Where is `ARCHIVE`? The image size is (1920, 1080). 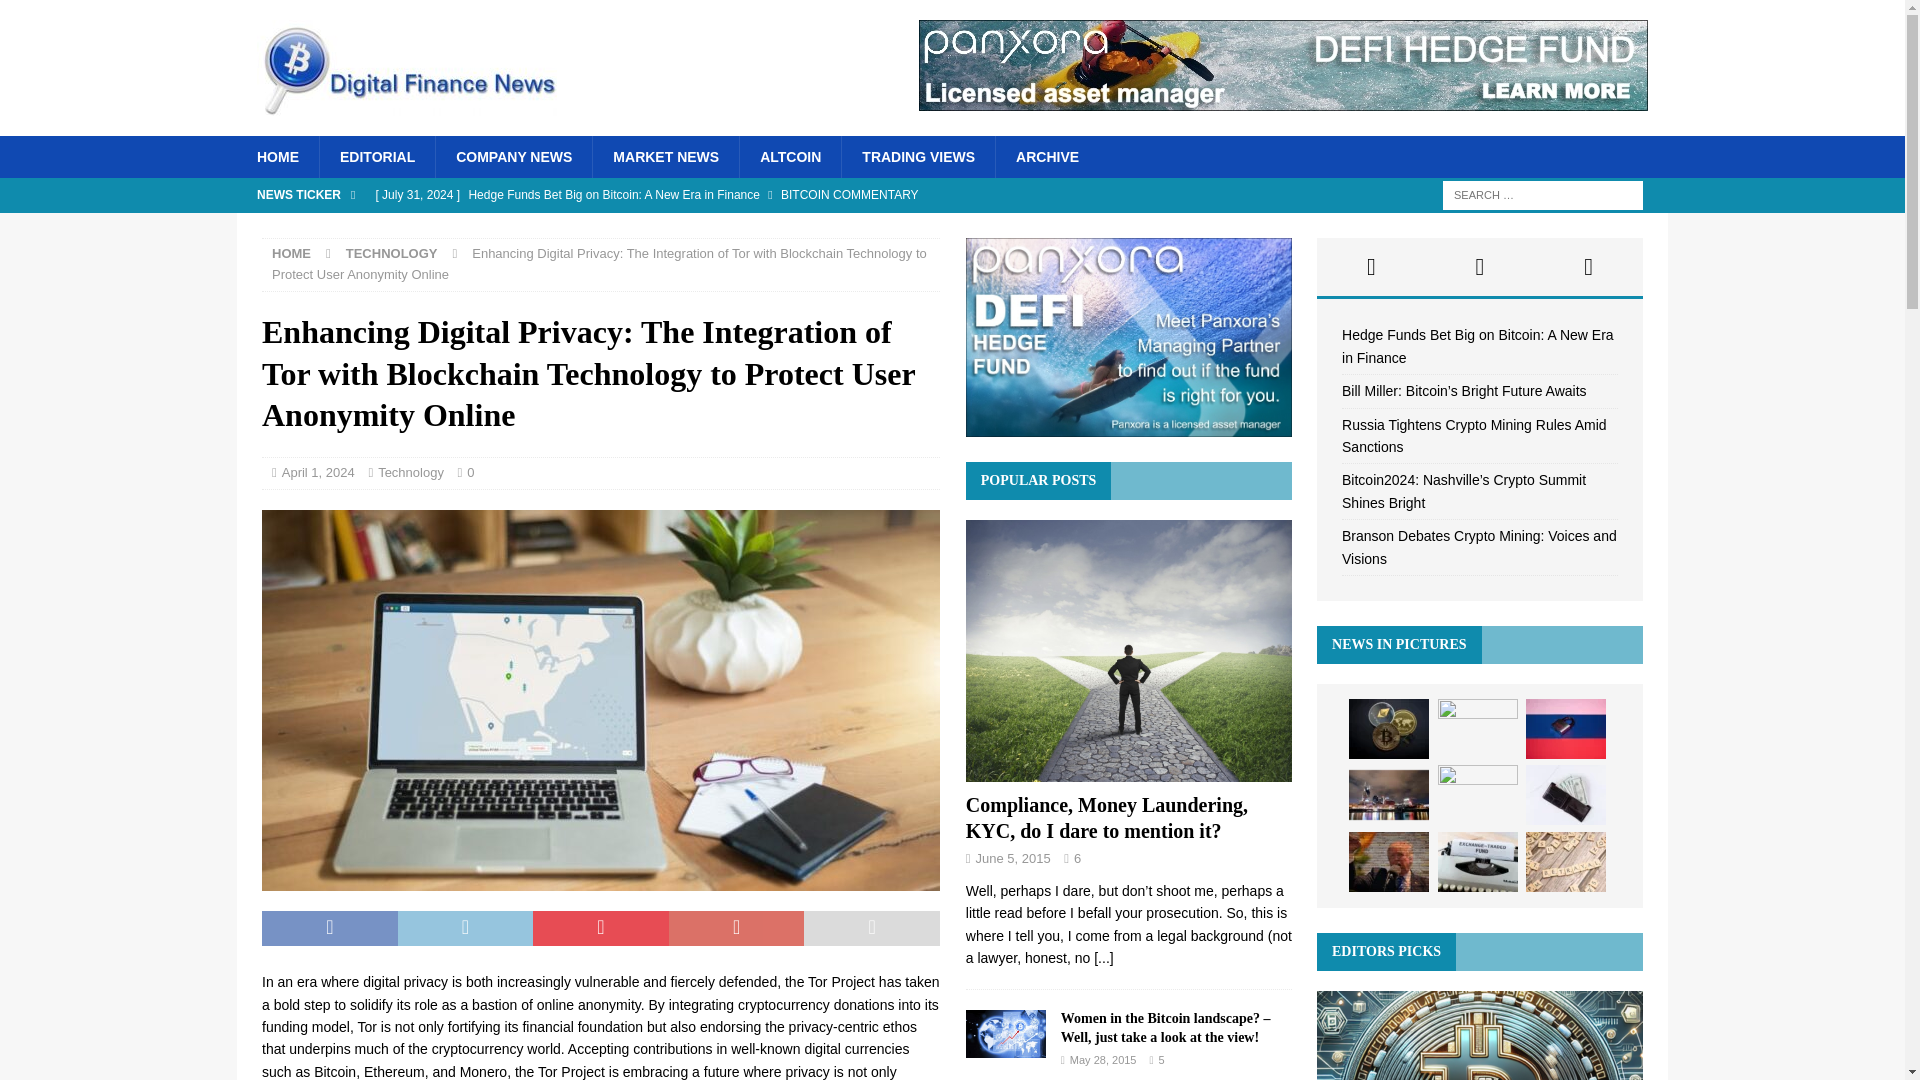 ARCHIVE is located at coordinates (1046, 157).